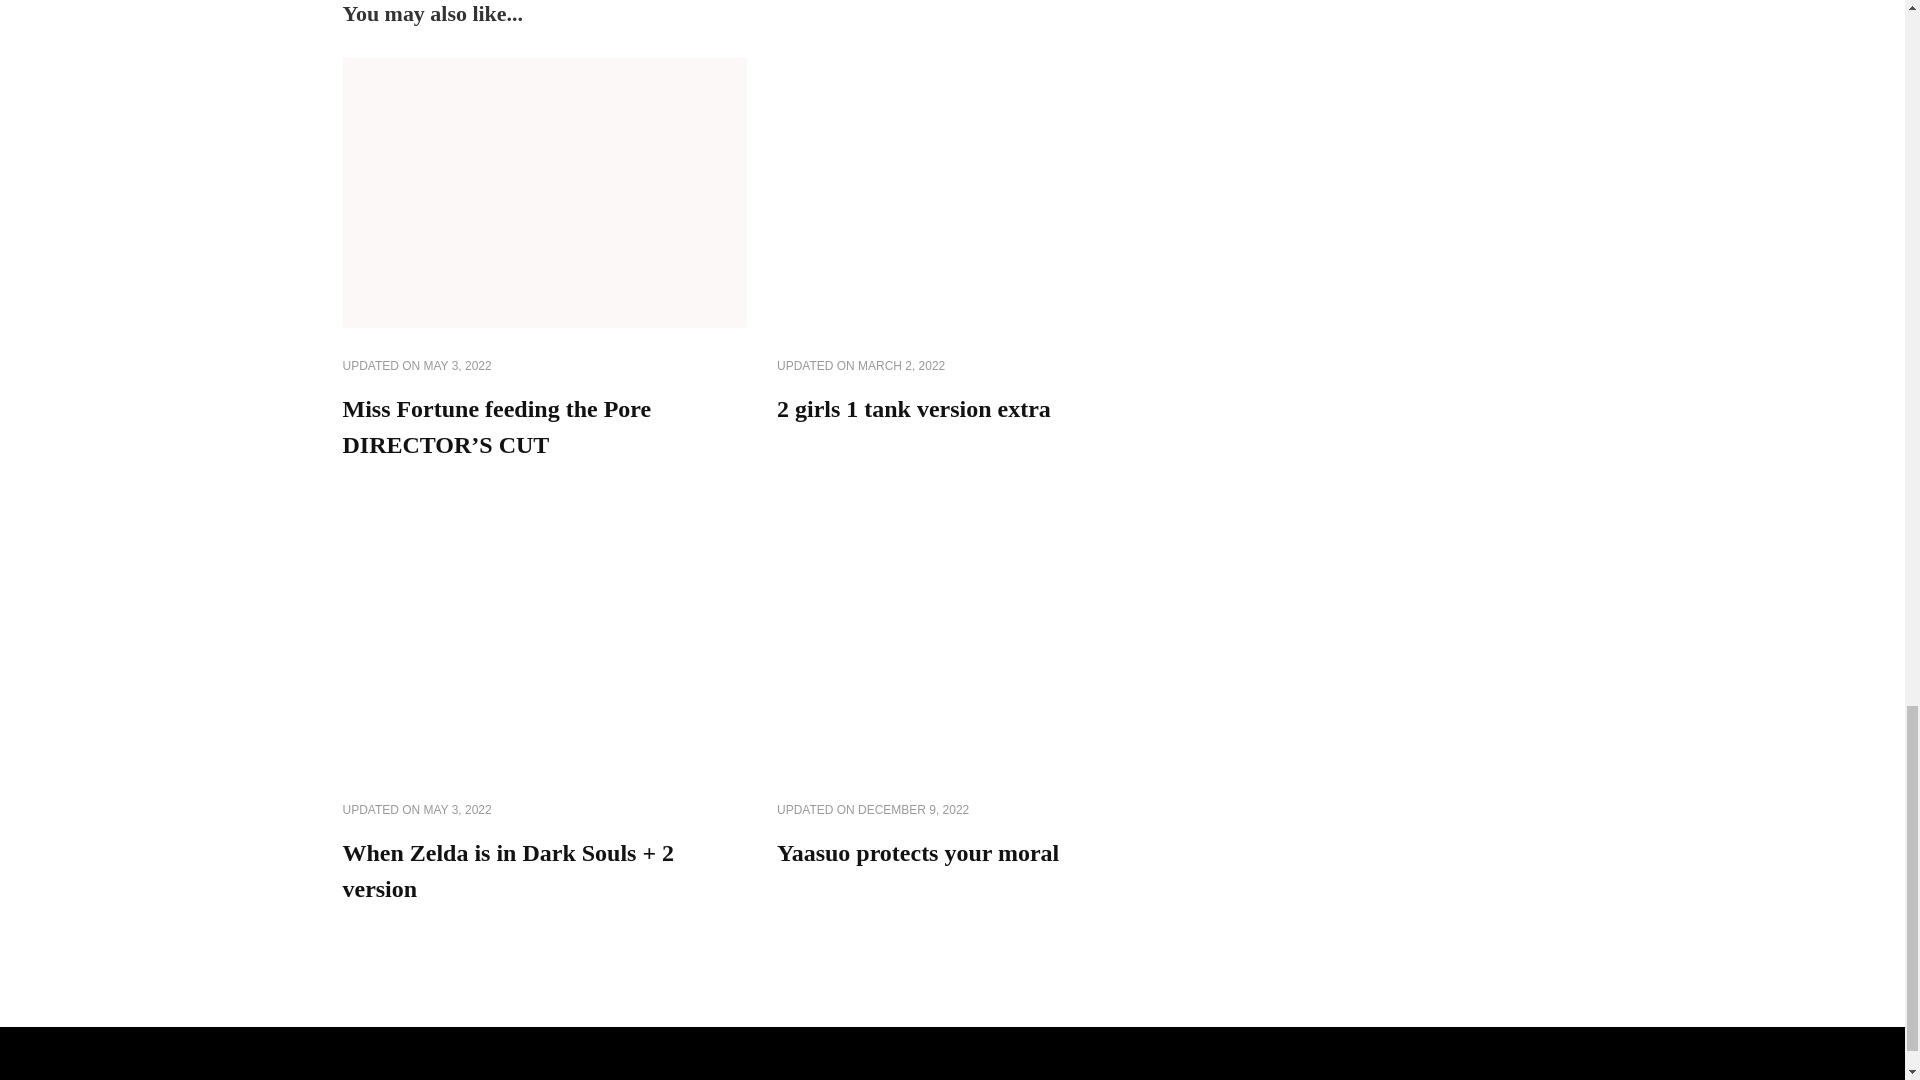 The height and width of the screenshot is (1080, 1920). What do you see at coordinates (458, 366) in the screenshot?
I see `MAY 3, 2022` at bounding box center [458, 366].